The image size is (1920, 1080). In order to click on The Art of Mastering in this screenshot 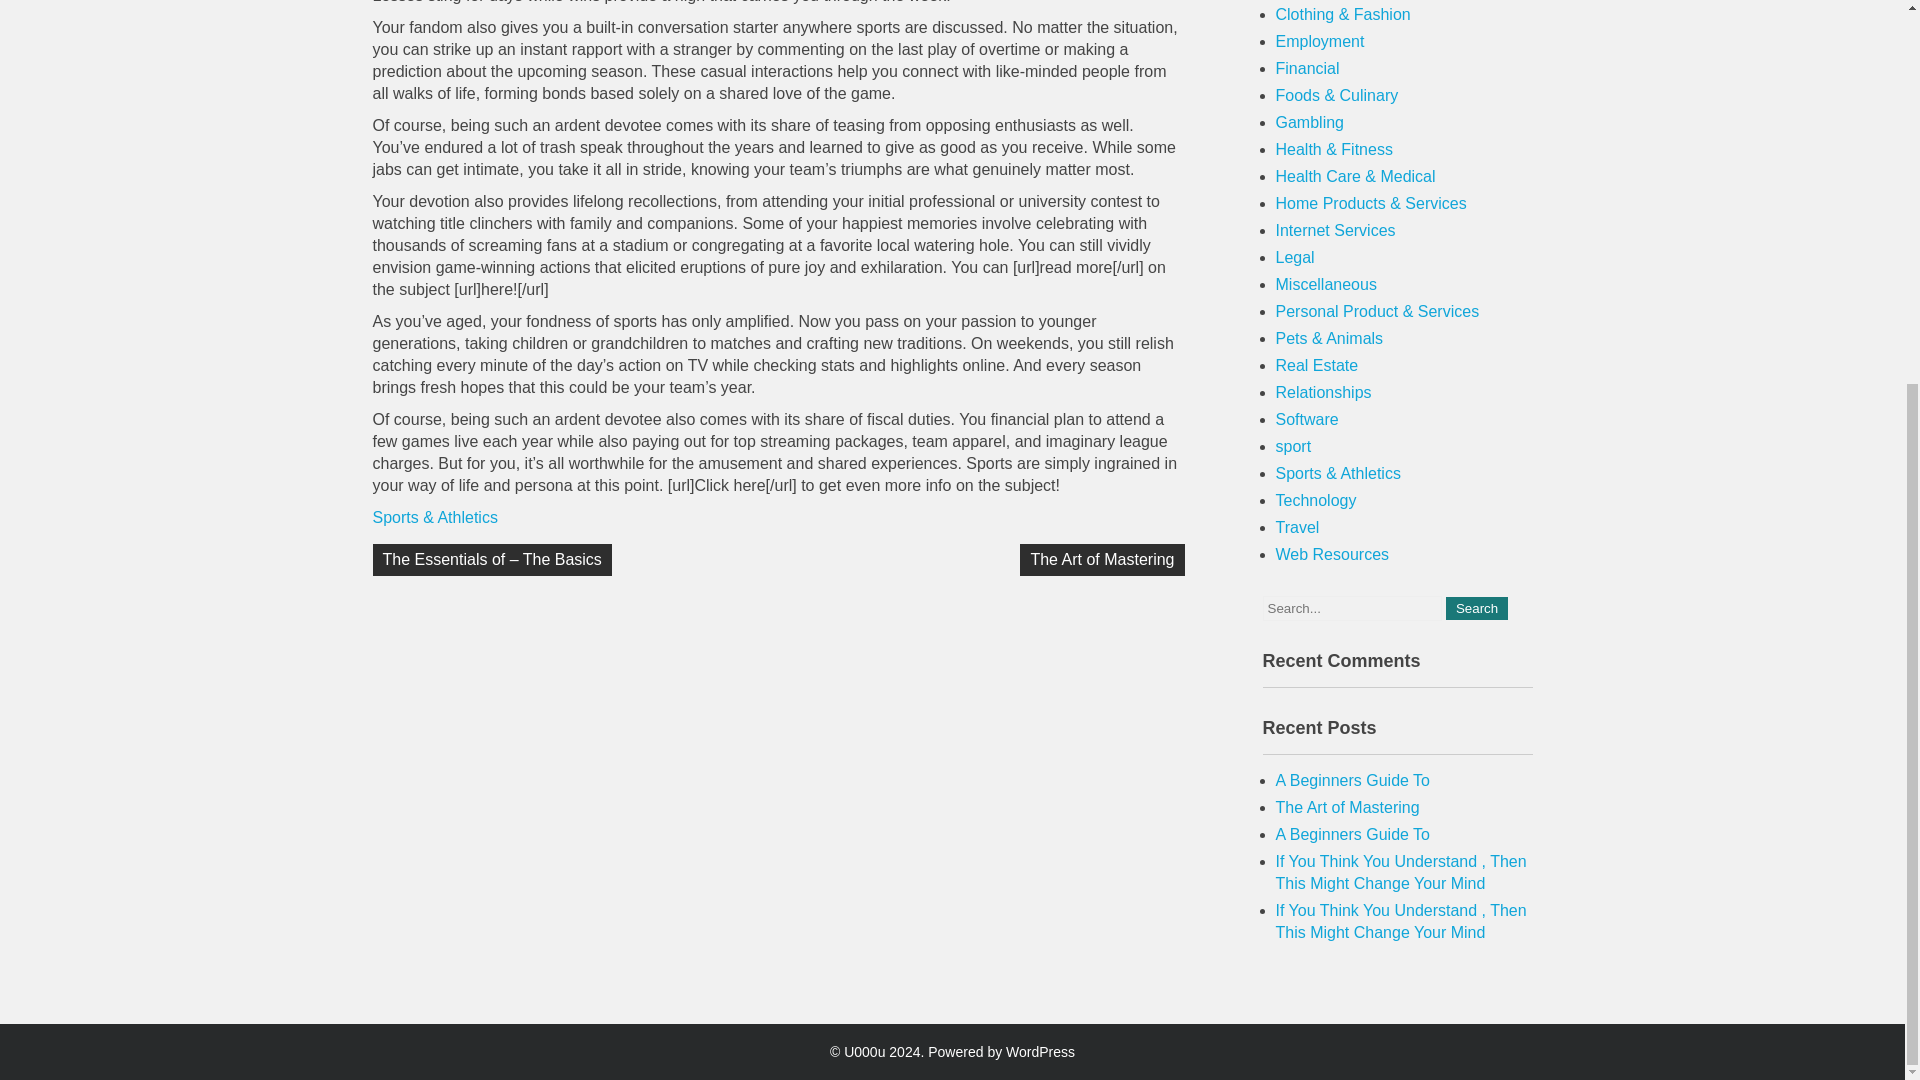, I will do `click(1102, 560)`.